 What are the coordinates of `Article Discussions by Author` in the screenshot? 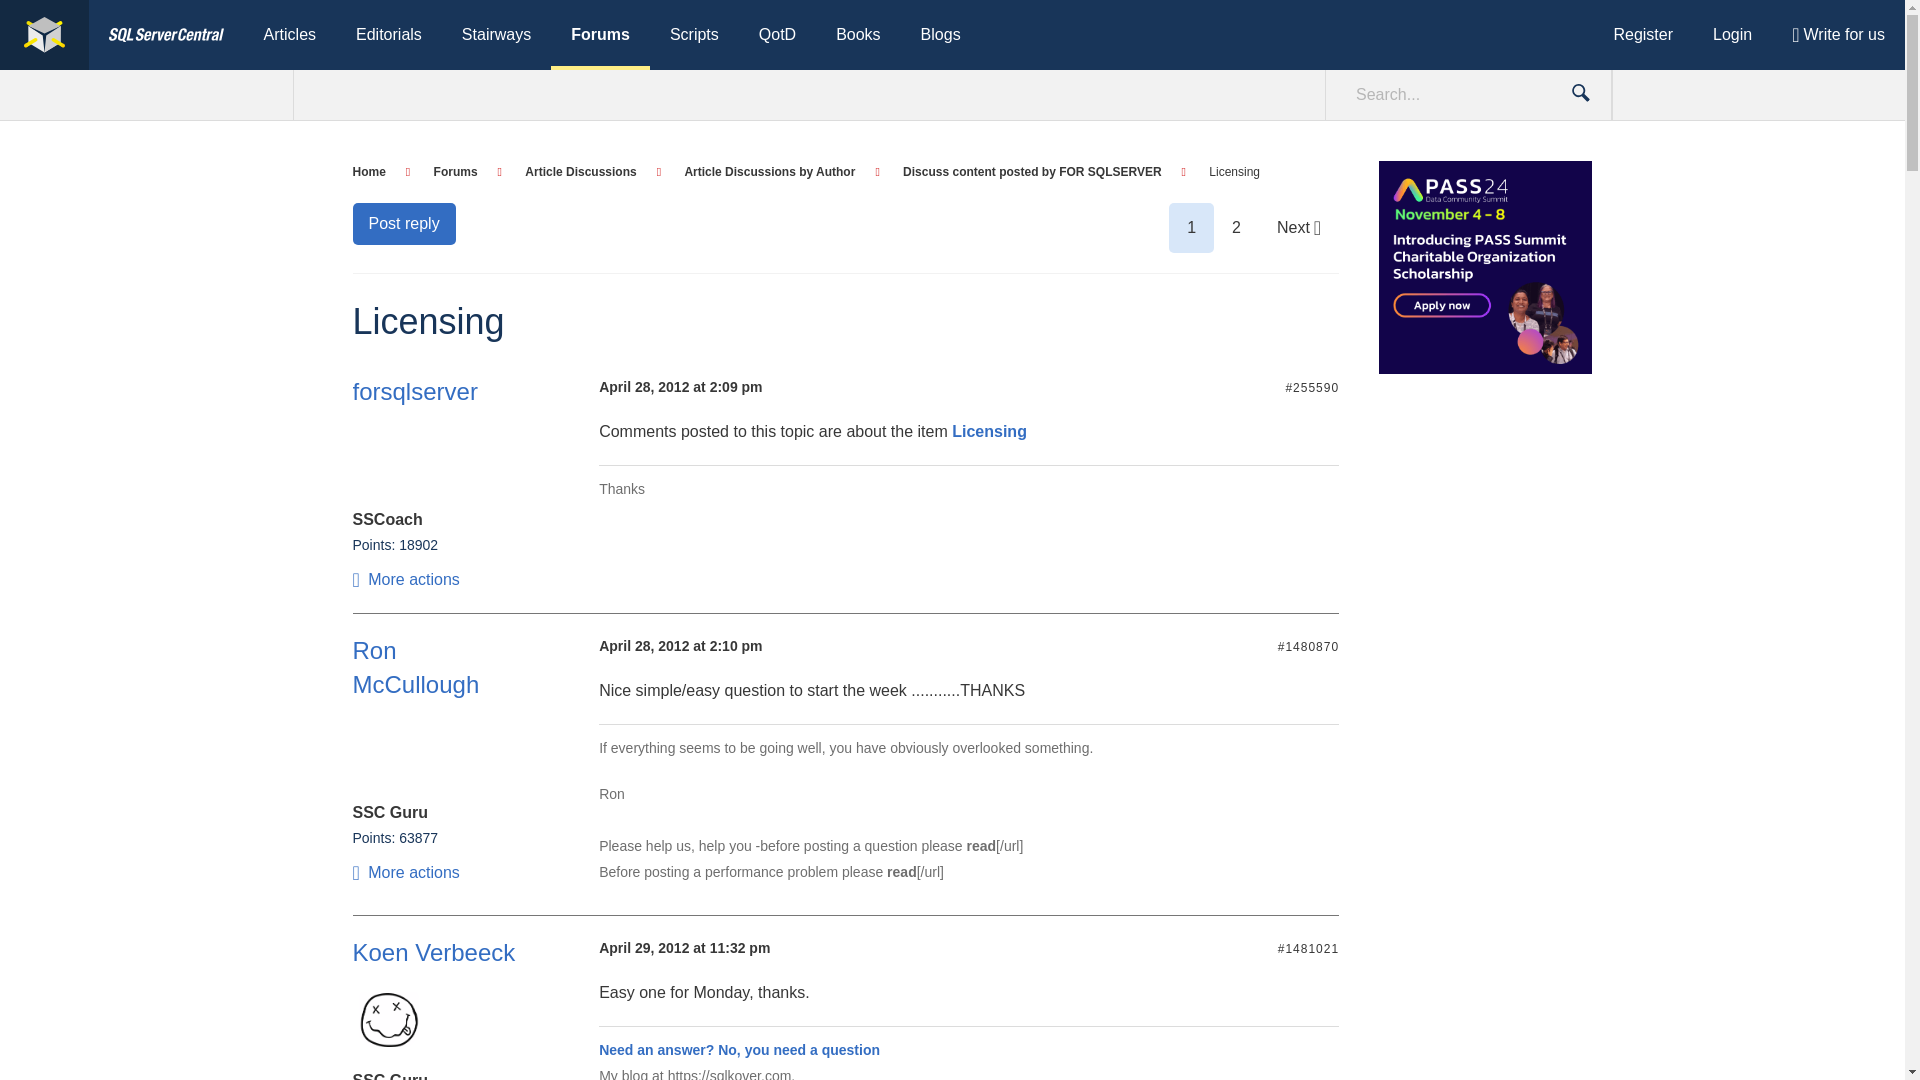 It's located at (781, 172).